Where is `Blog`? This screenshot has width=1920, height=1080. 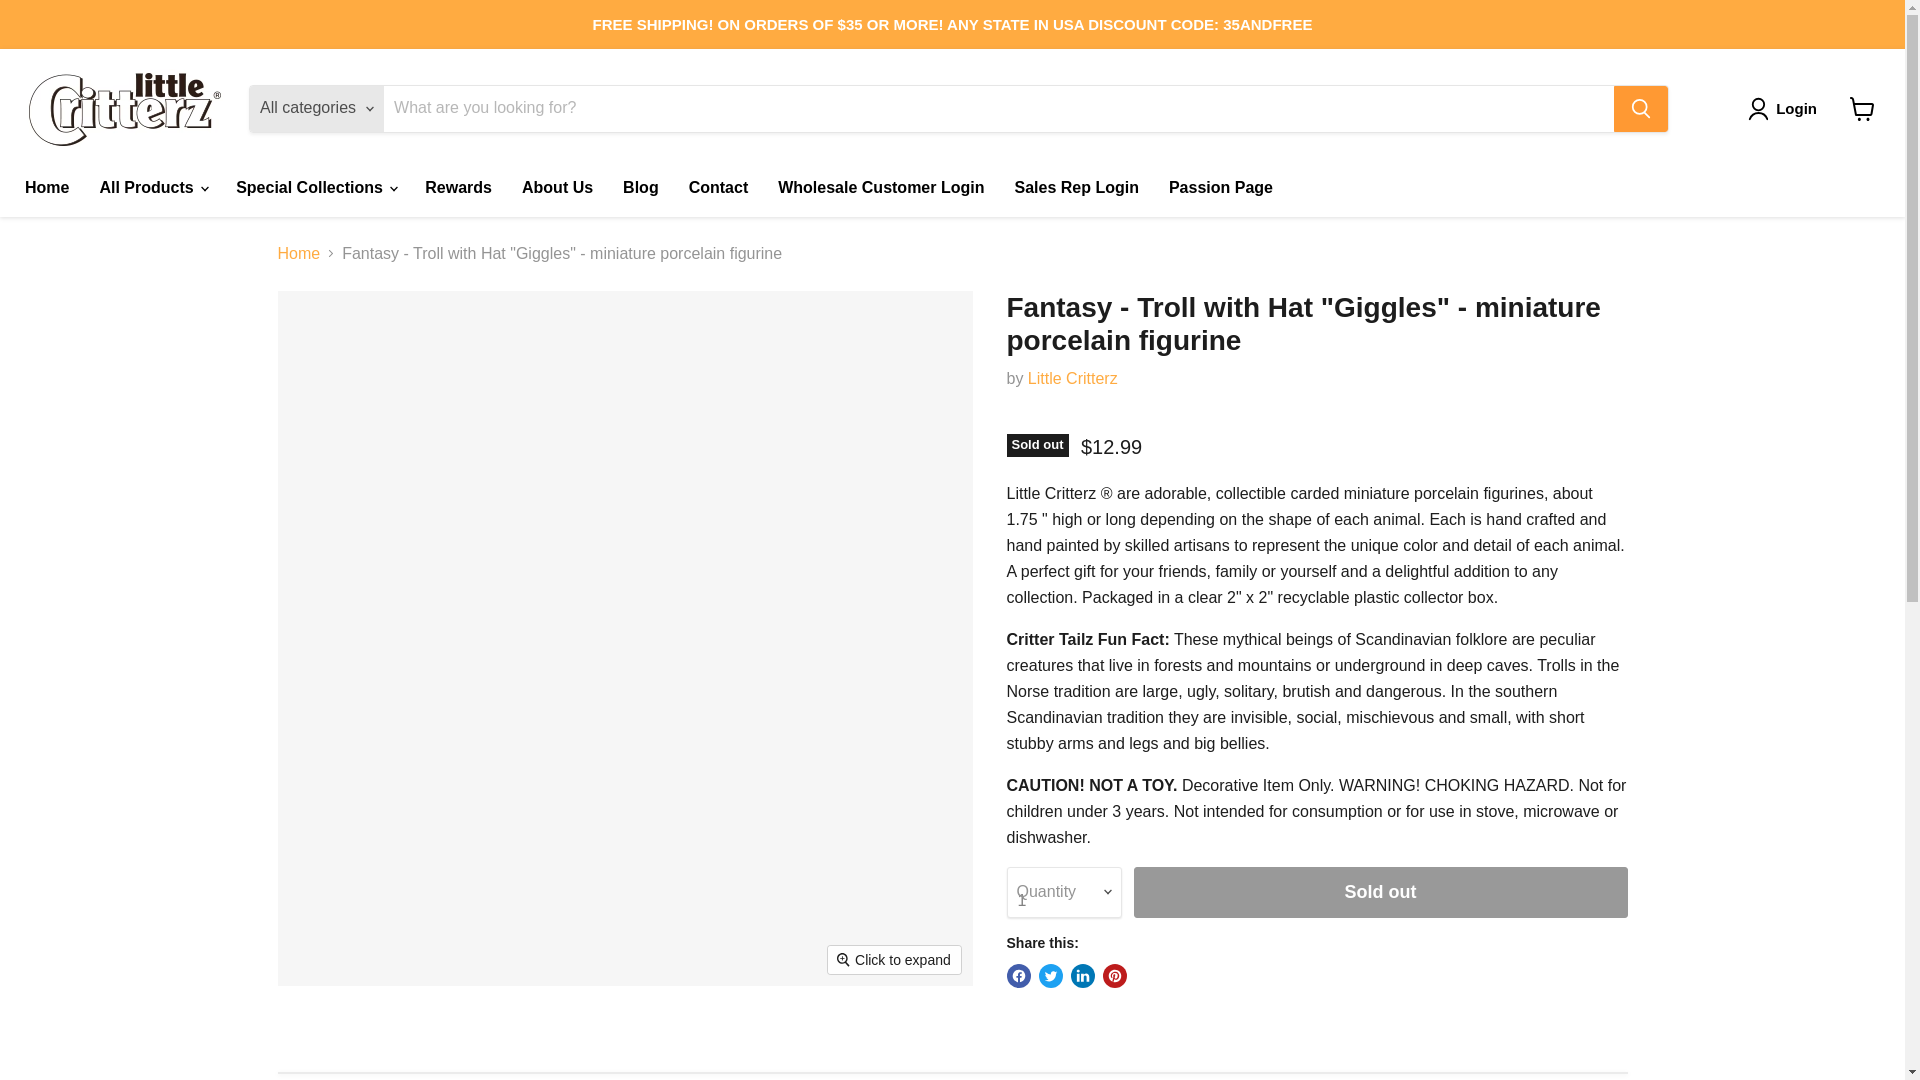
Blog is located at coordinates (640, 187).